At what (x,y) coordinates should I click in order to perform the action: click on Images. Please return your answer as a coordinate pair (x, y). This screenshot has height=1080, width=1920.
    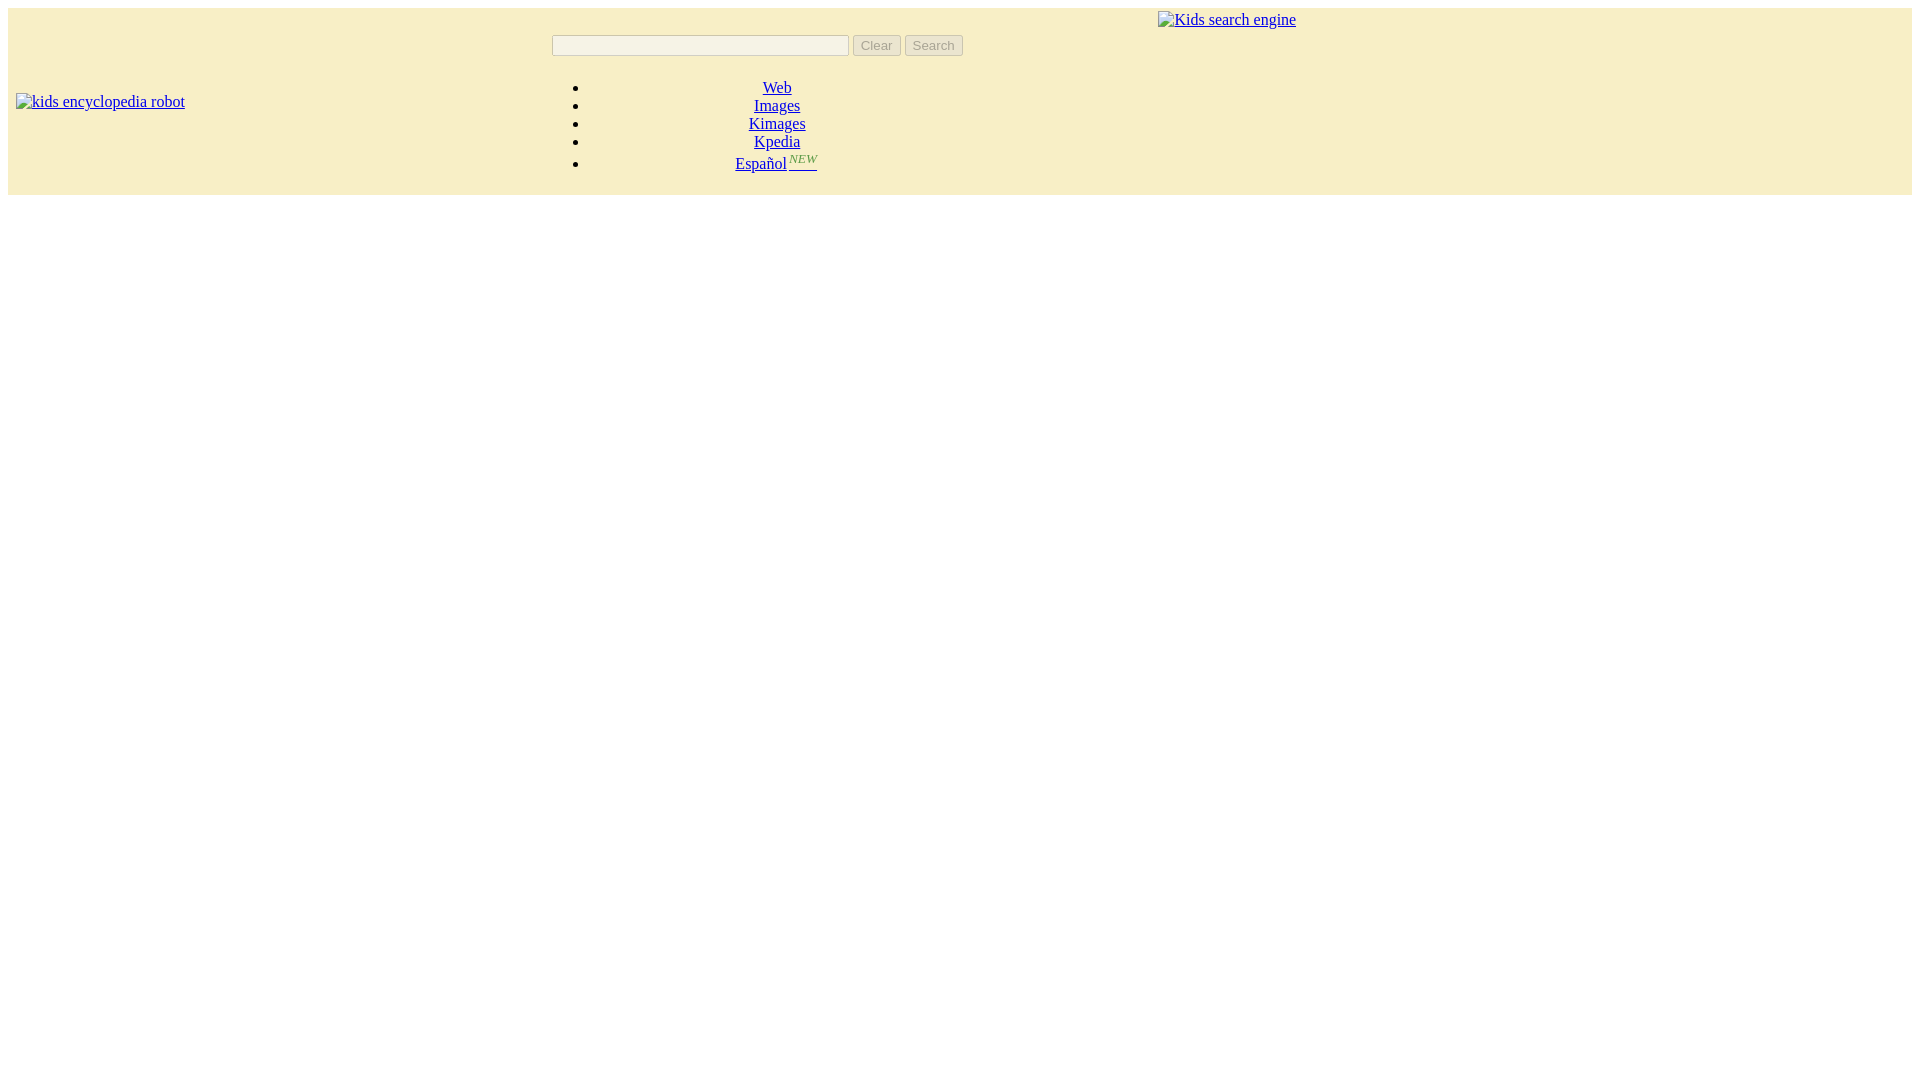
    Looking at the image, I should click on (777, 106).